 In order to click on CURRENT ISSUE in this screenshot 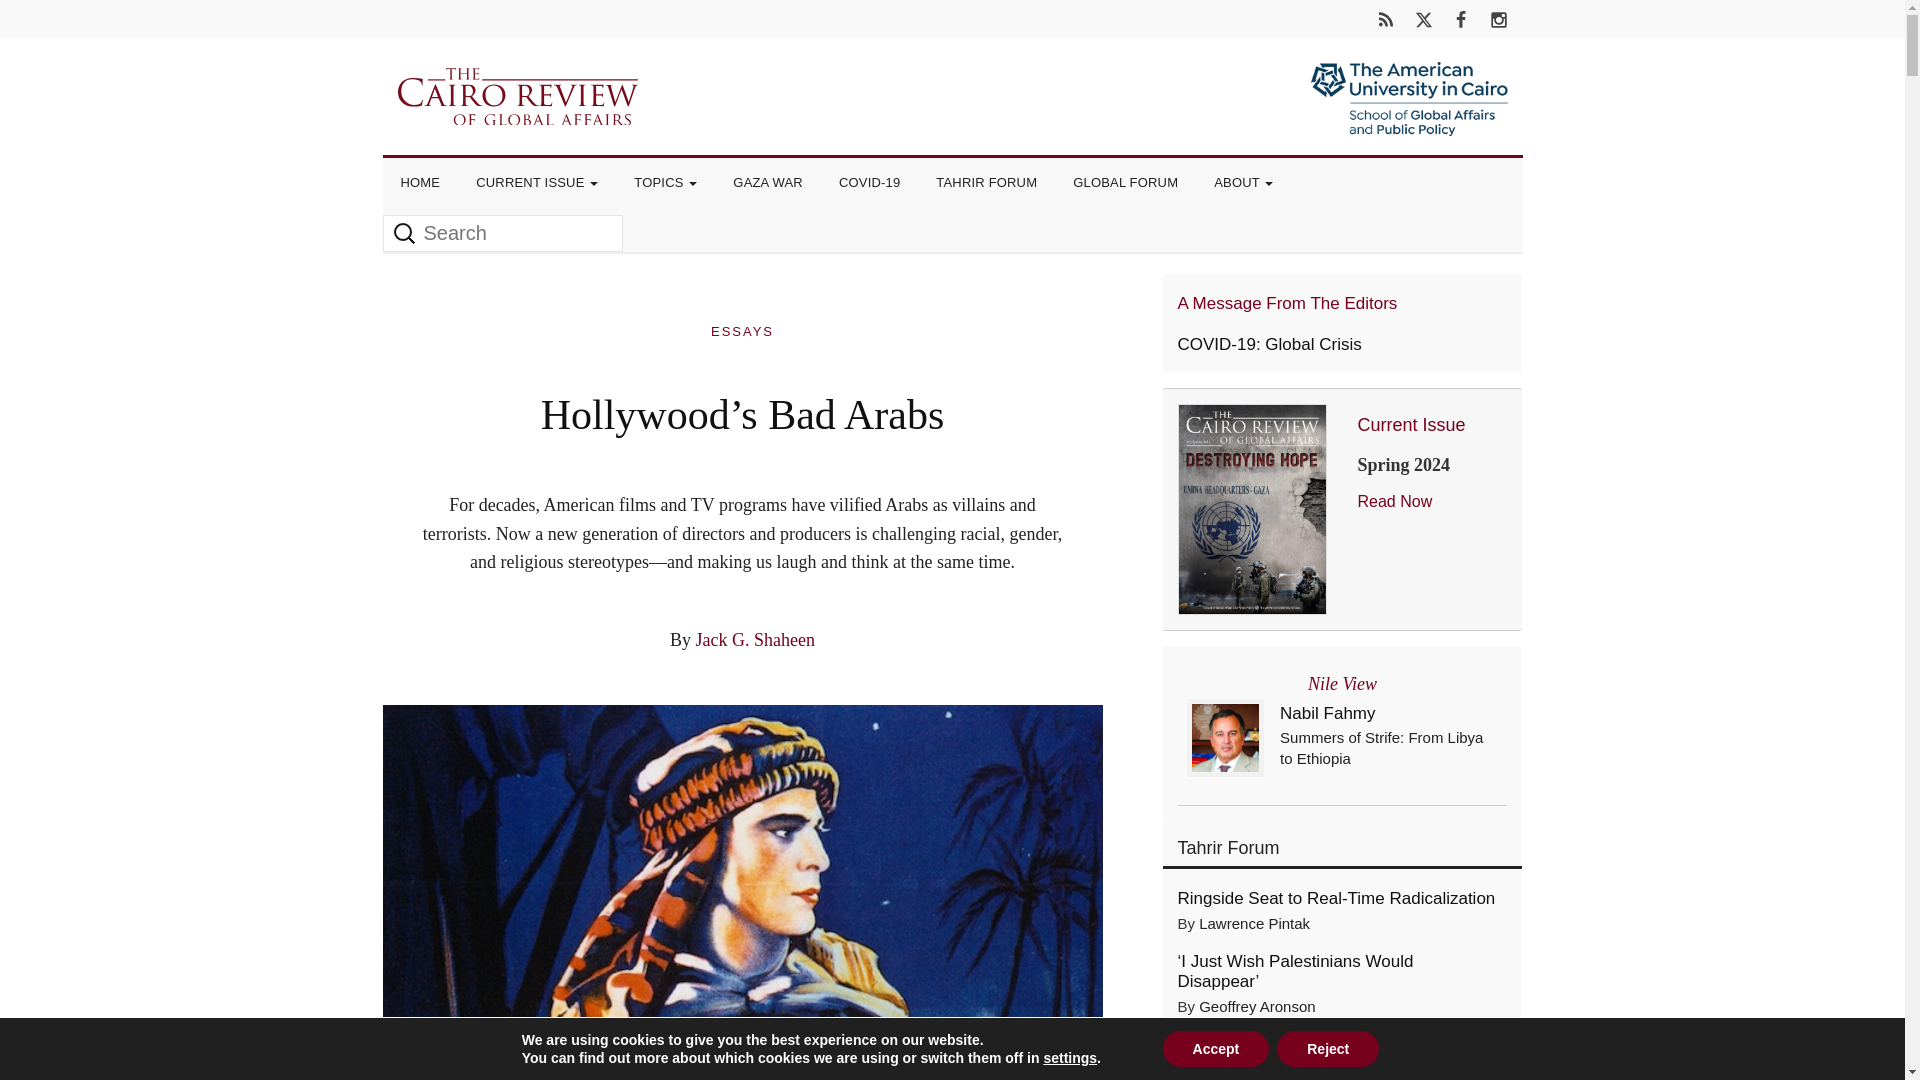, I will do `click(537, 182)`.